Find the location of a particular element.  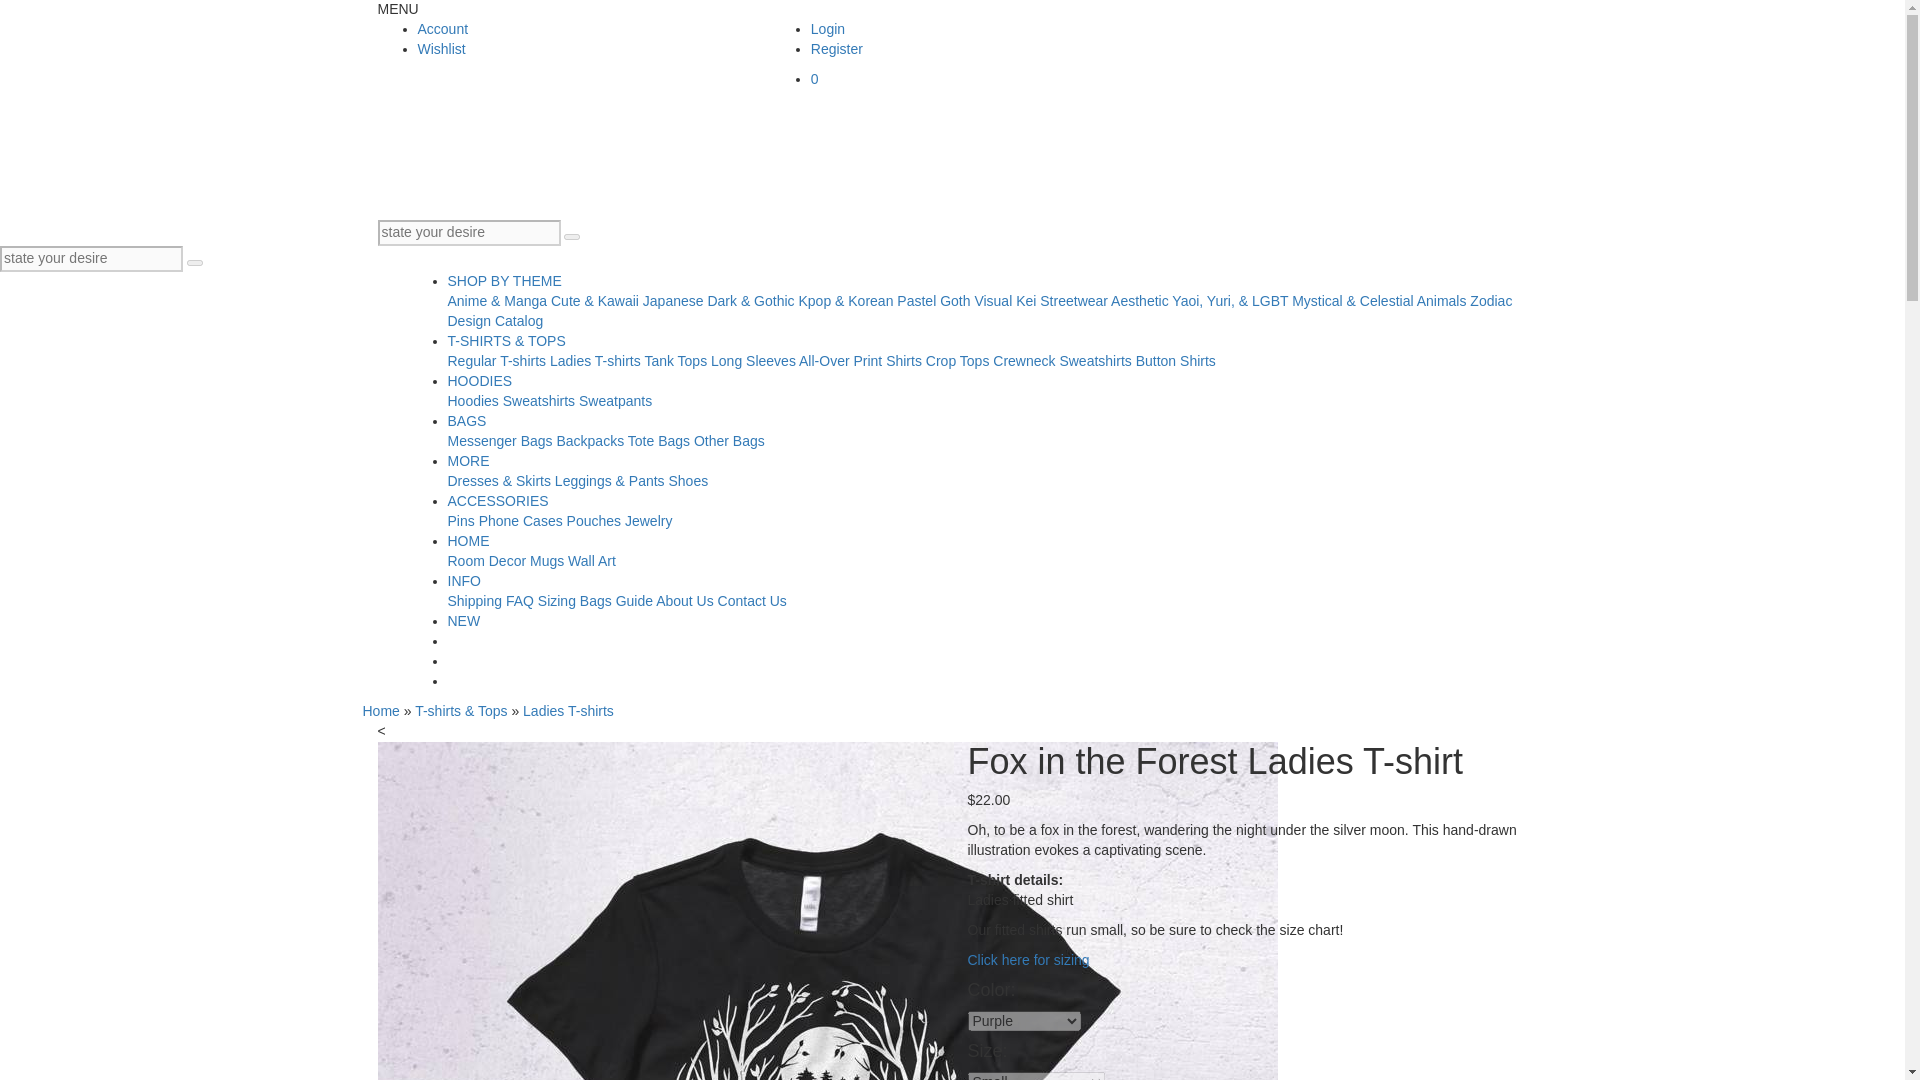

Sweatpants is located at coordinates (616, 401).